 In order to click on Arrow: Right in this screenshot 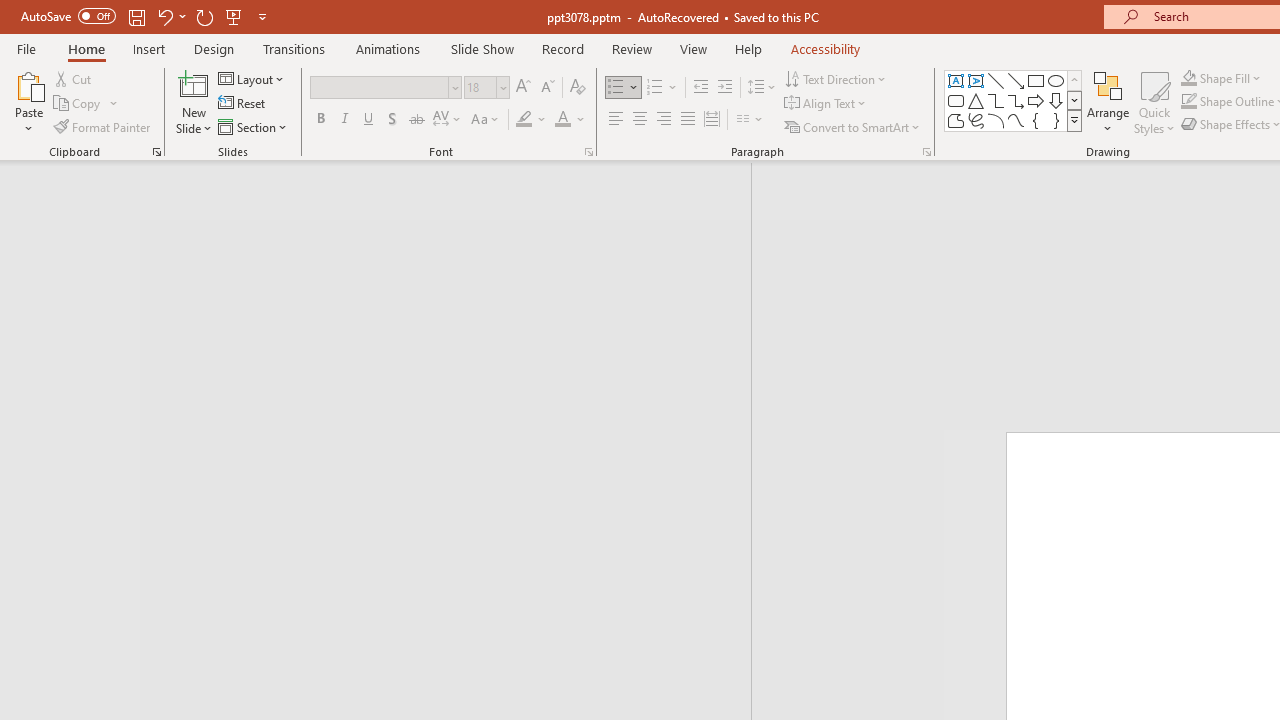, I will do `click(1036, 100)`.